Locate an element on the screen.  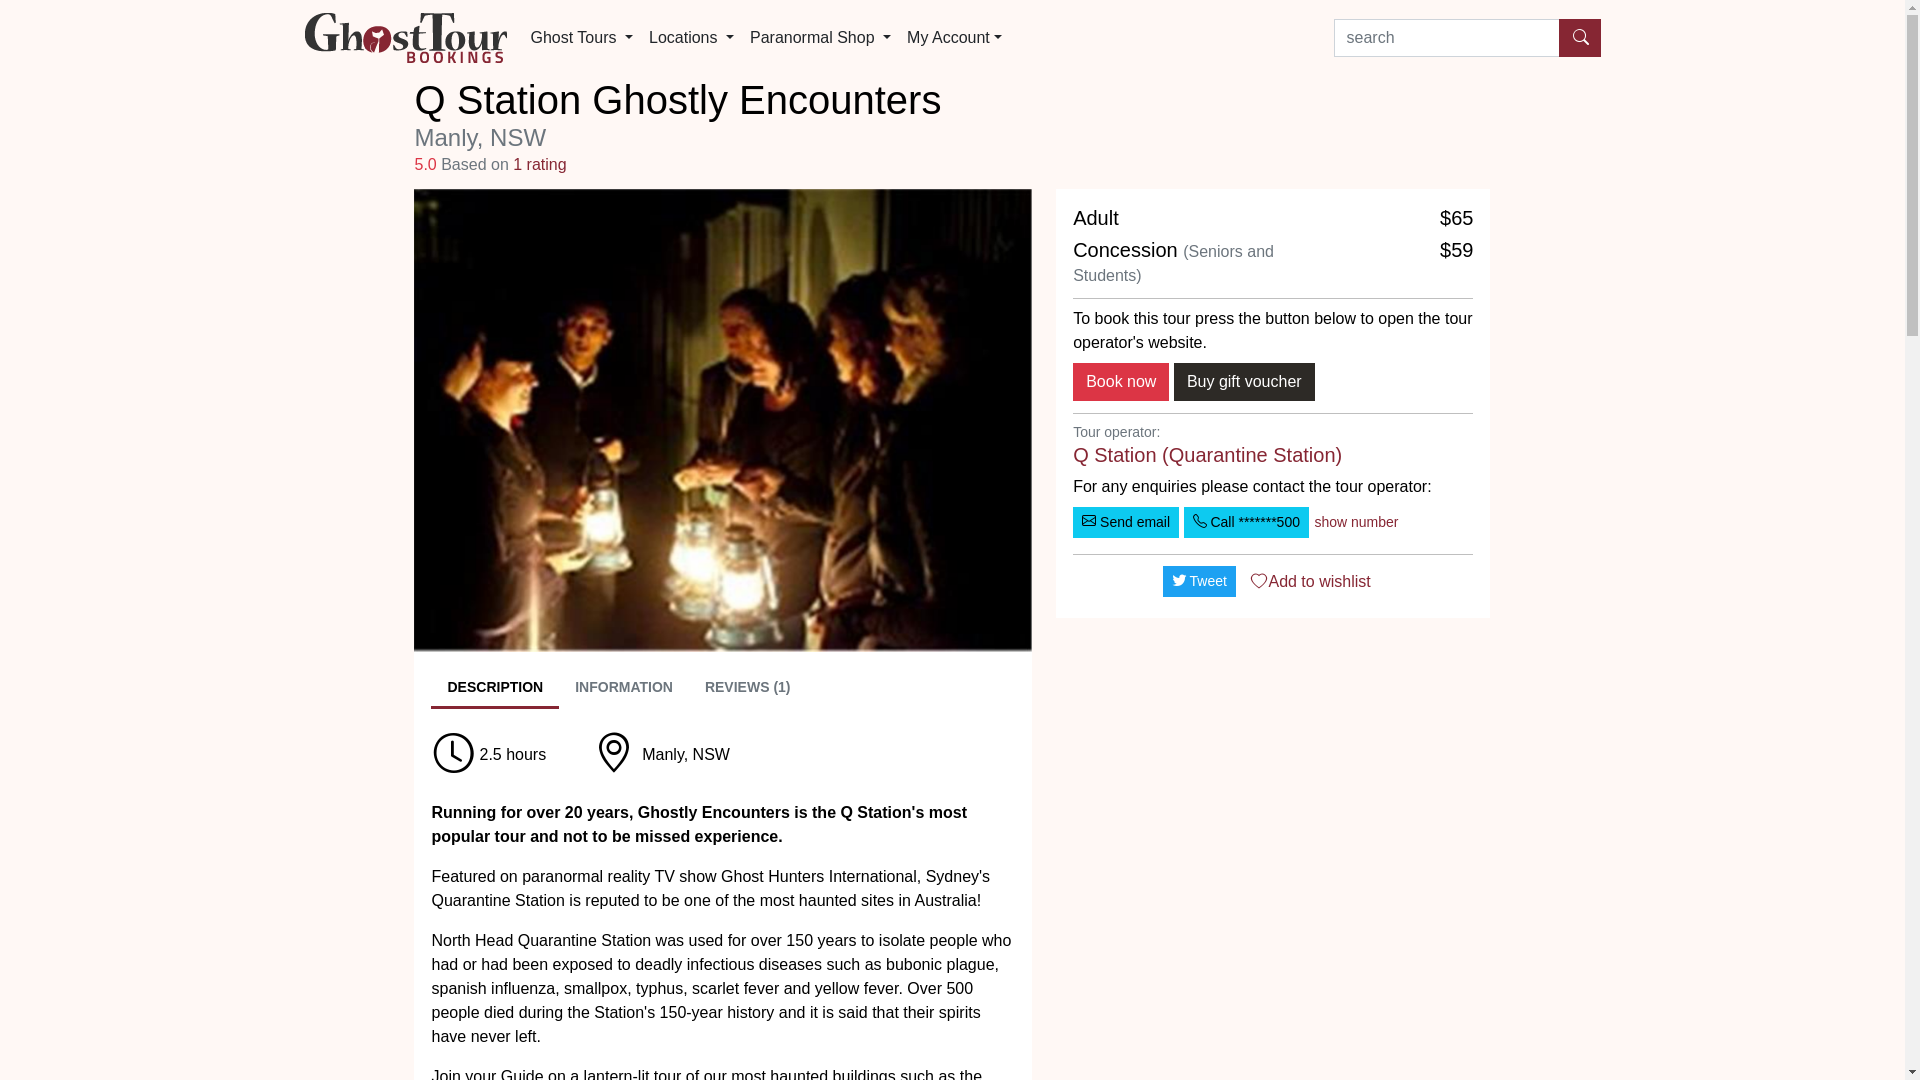
Call *******500 is located at coordinates (1246, 522).